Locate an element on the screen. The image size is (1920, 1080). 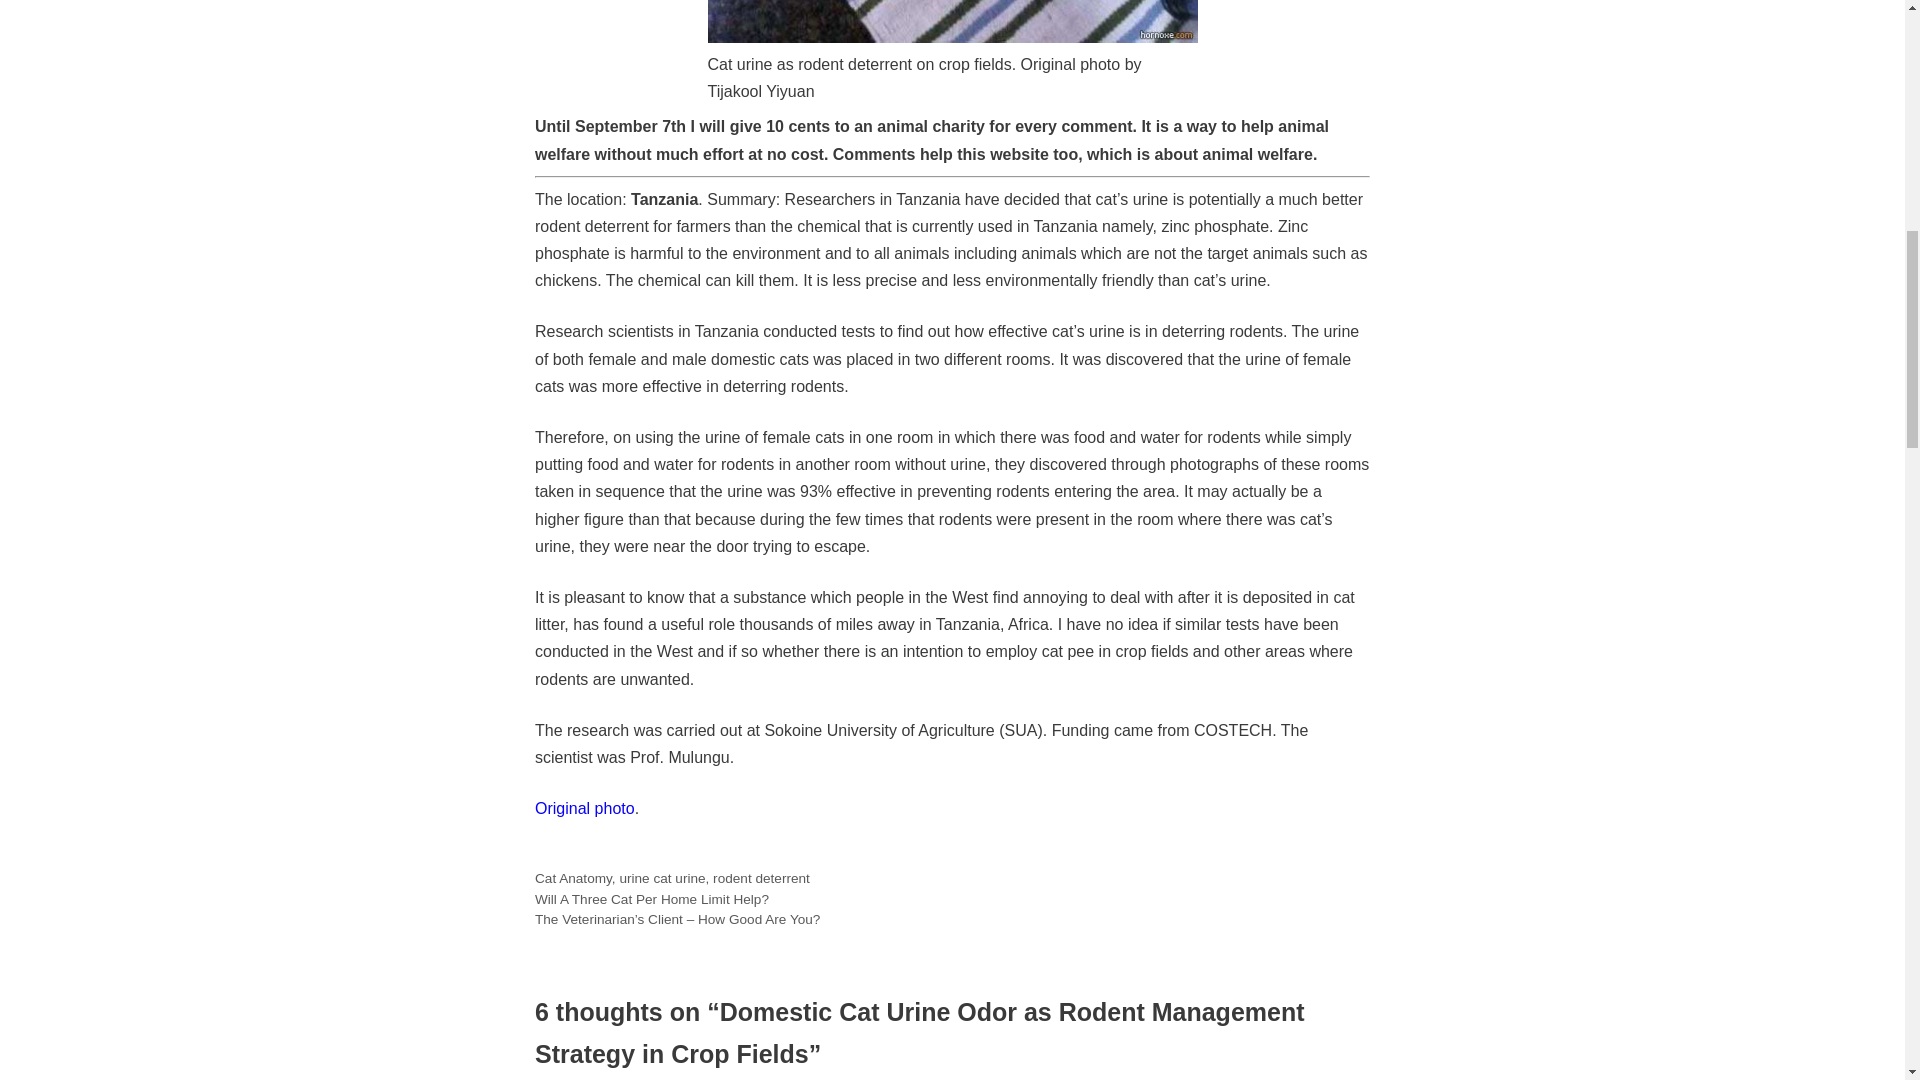
cat urine is located at coordinates (678, 878).